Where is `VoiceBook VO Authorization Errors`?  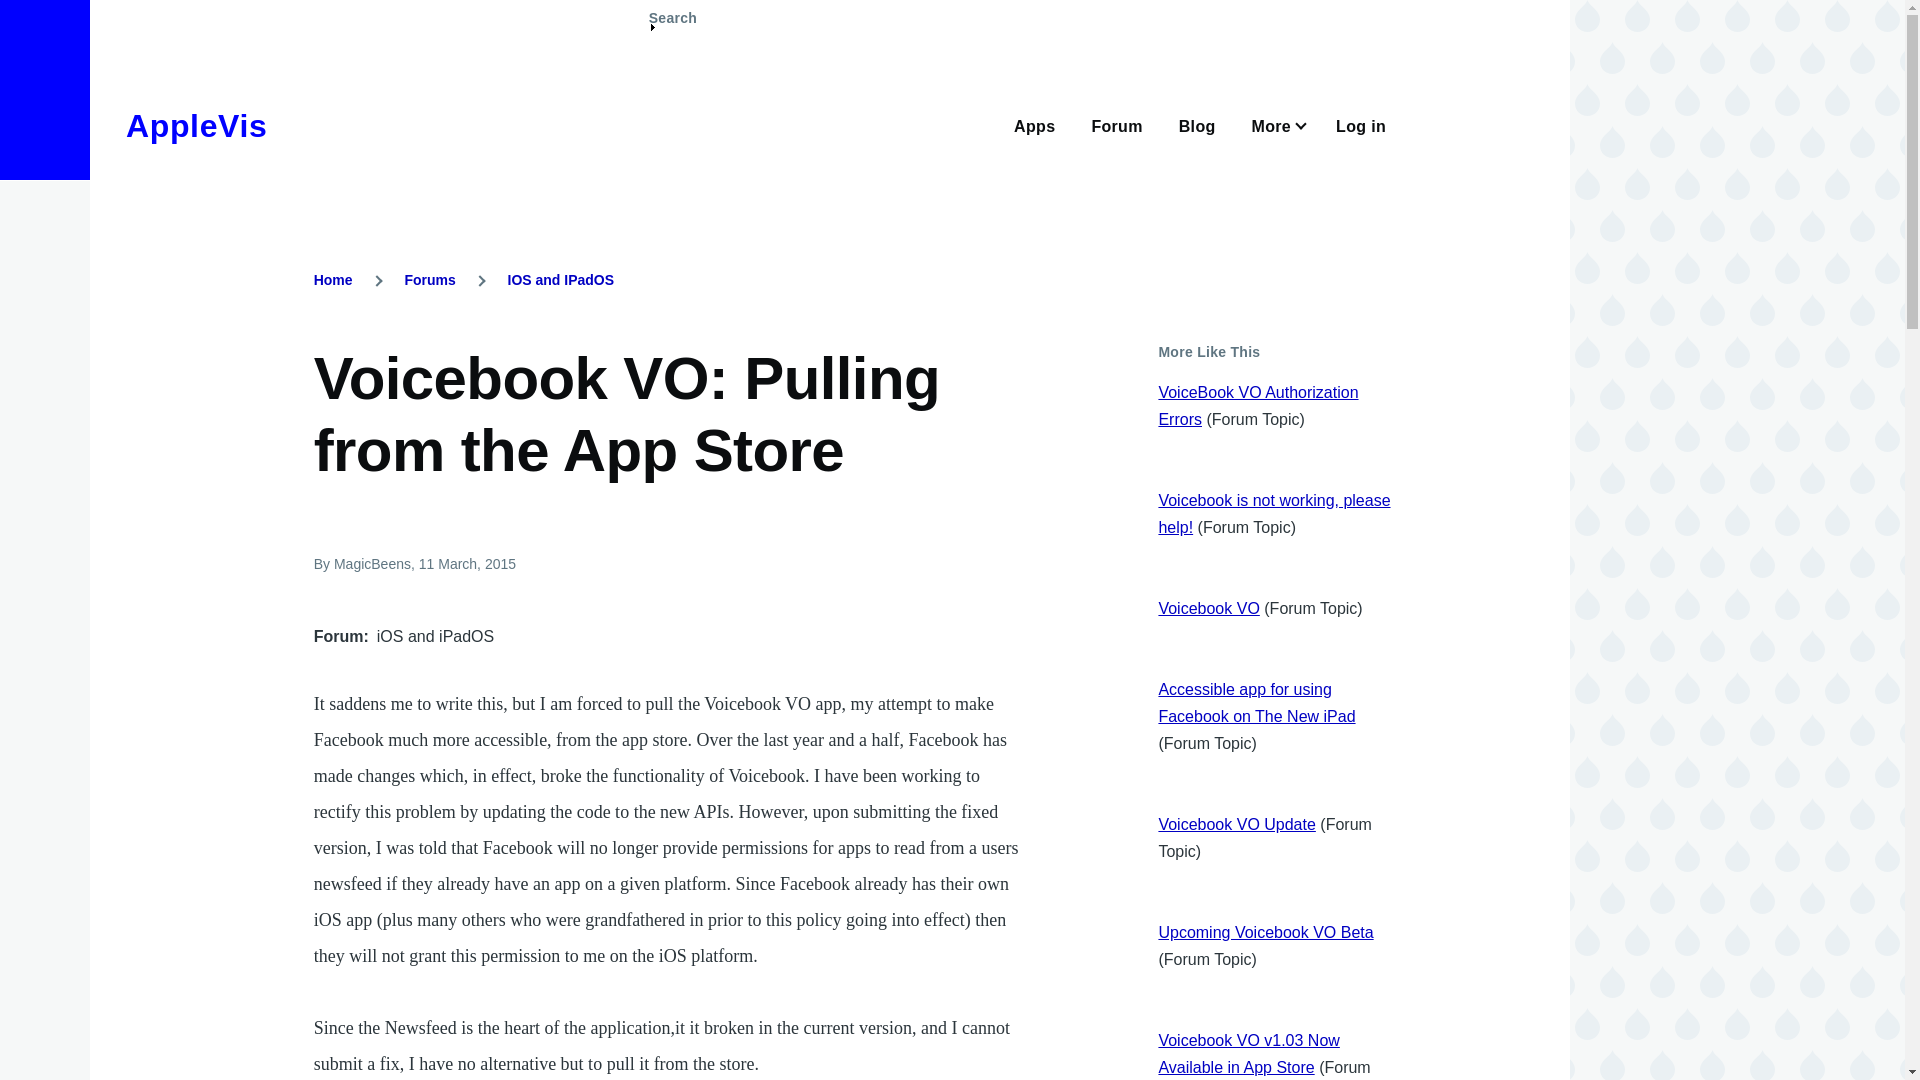
VoiceBook VO Authorization Errors is located at coordinates (1257, 406).